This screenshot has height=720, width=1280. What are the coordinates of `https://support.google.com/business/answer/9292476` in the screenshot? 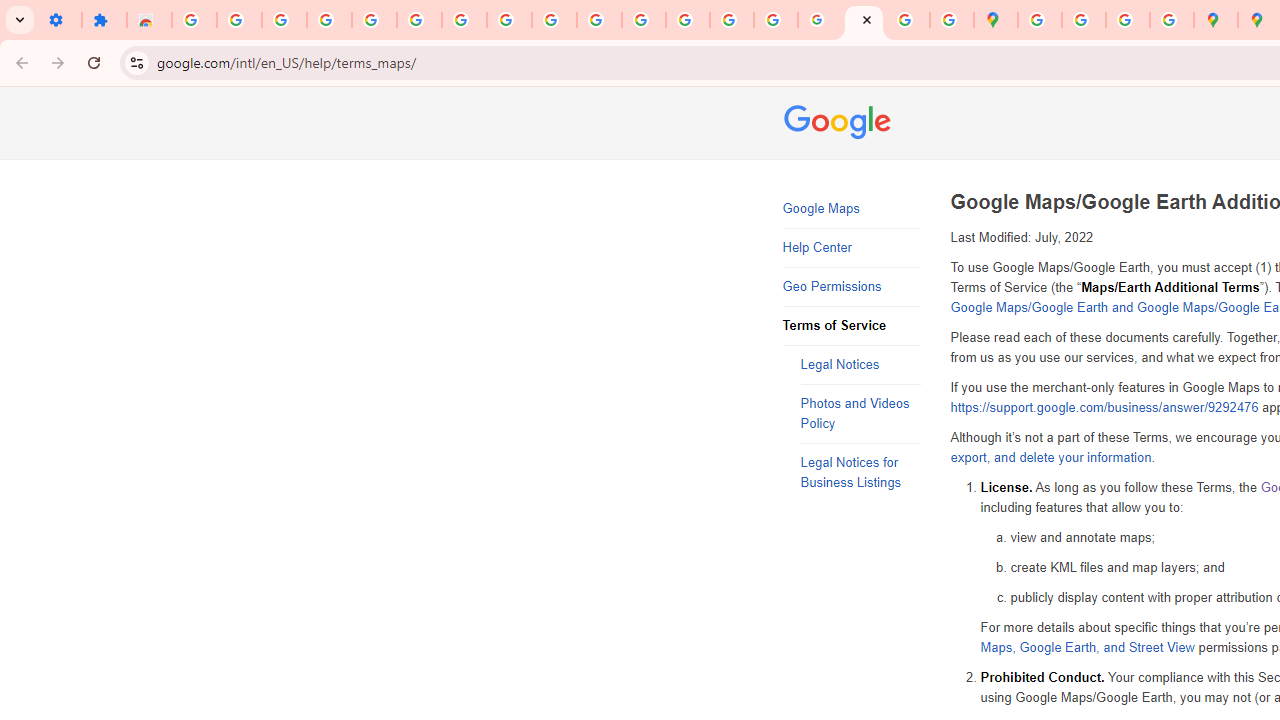 It's located at (1104, 408).